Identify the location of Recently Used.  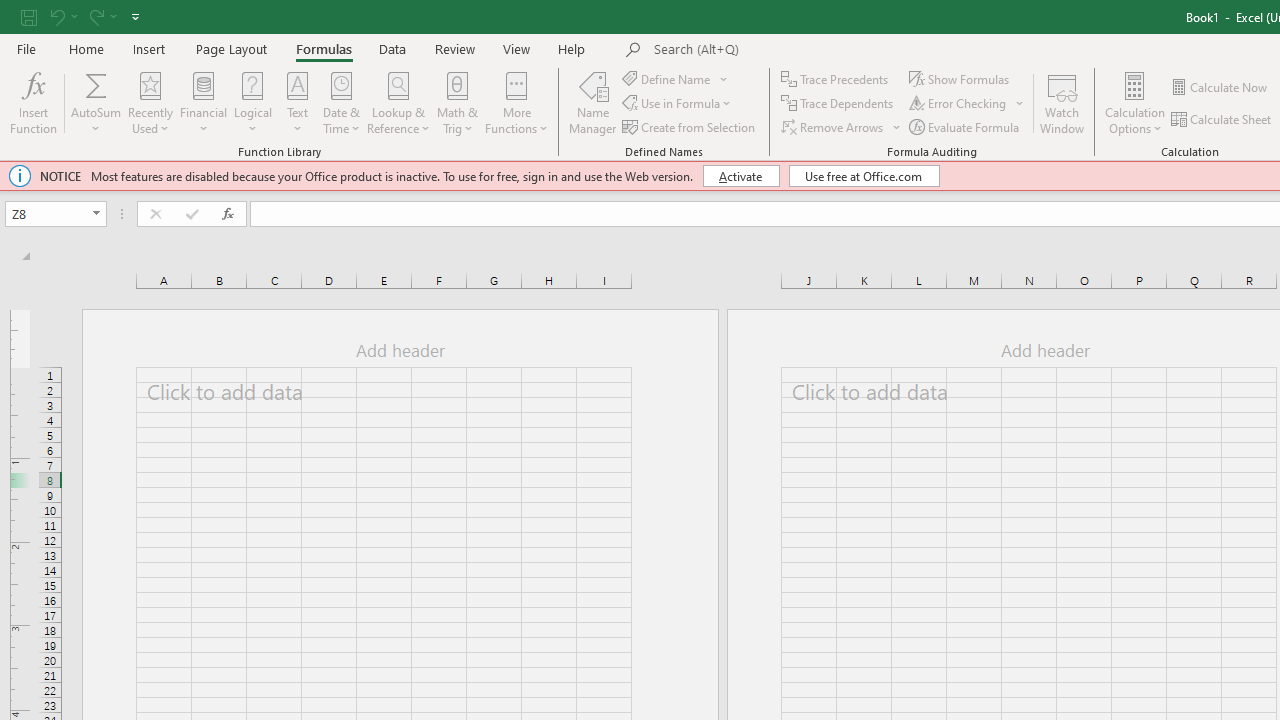
(150, 102).